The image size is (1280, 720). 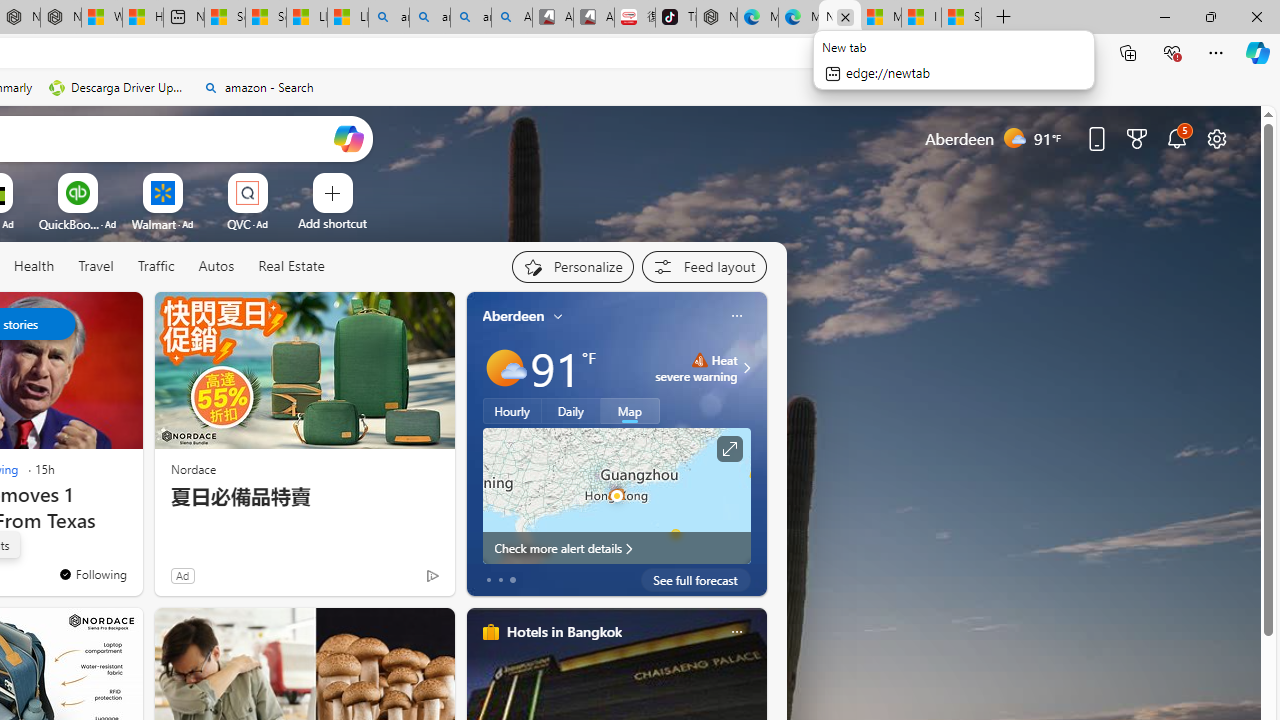 I want to click on All Cubot phones, so click(x=594, y=18).